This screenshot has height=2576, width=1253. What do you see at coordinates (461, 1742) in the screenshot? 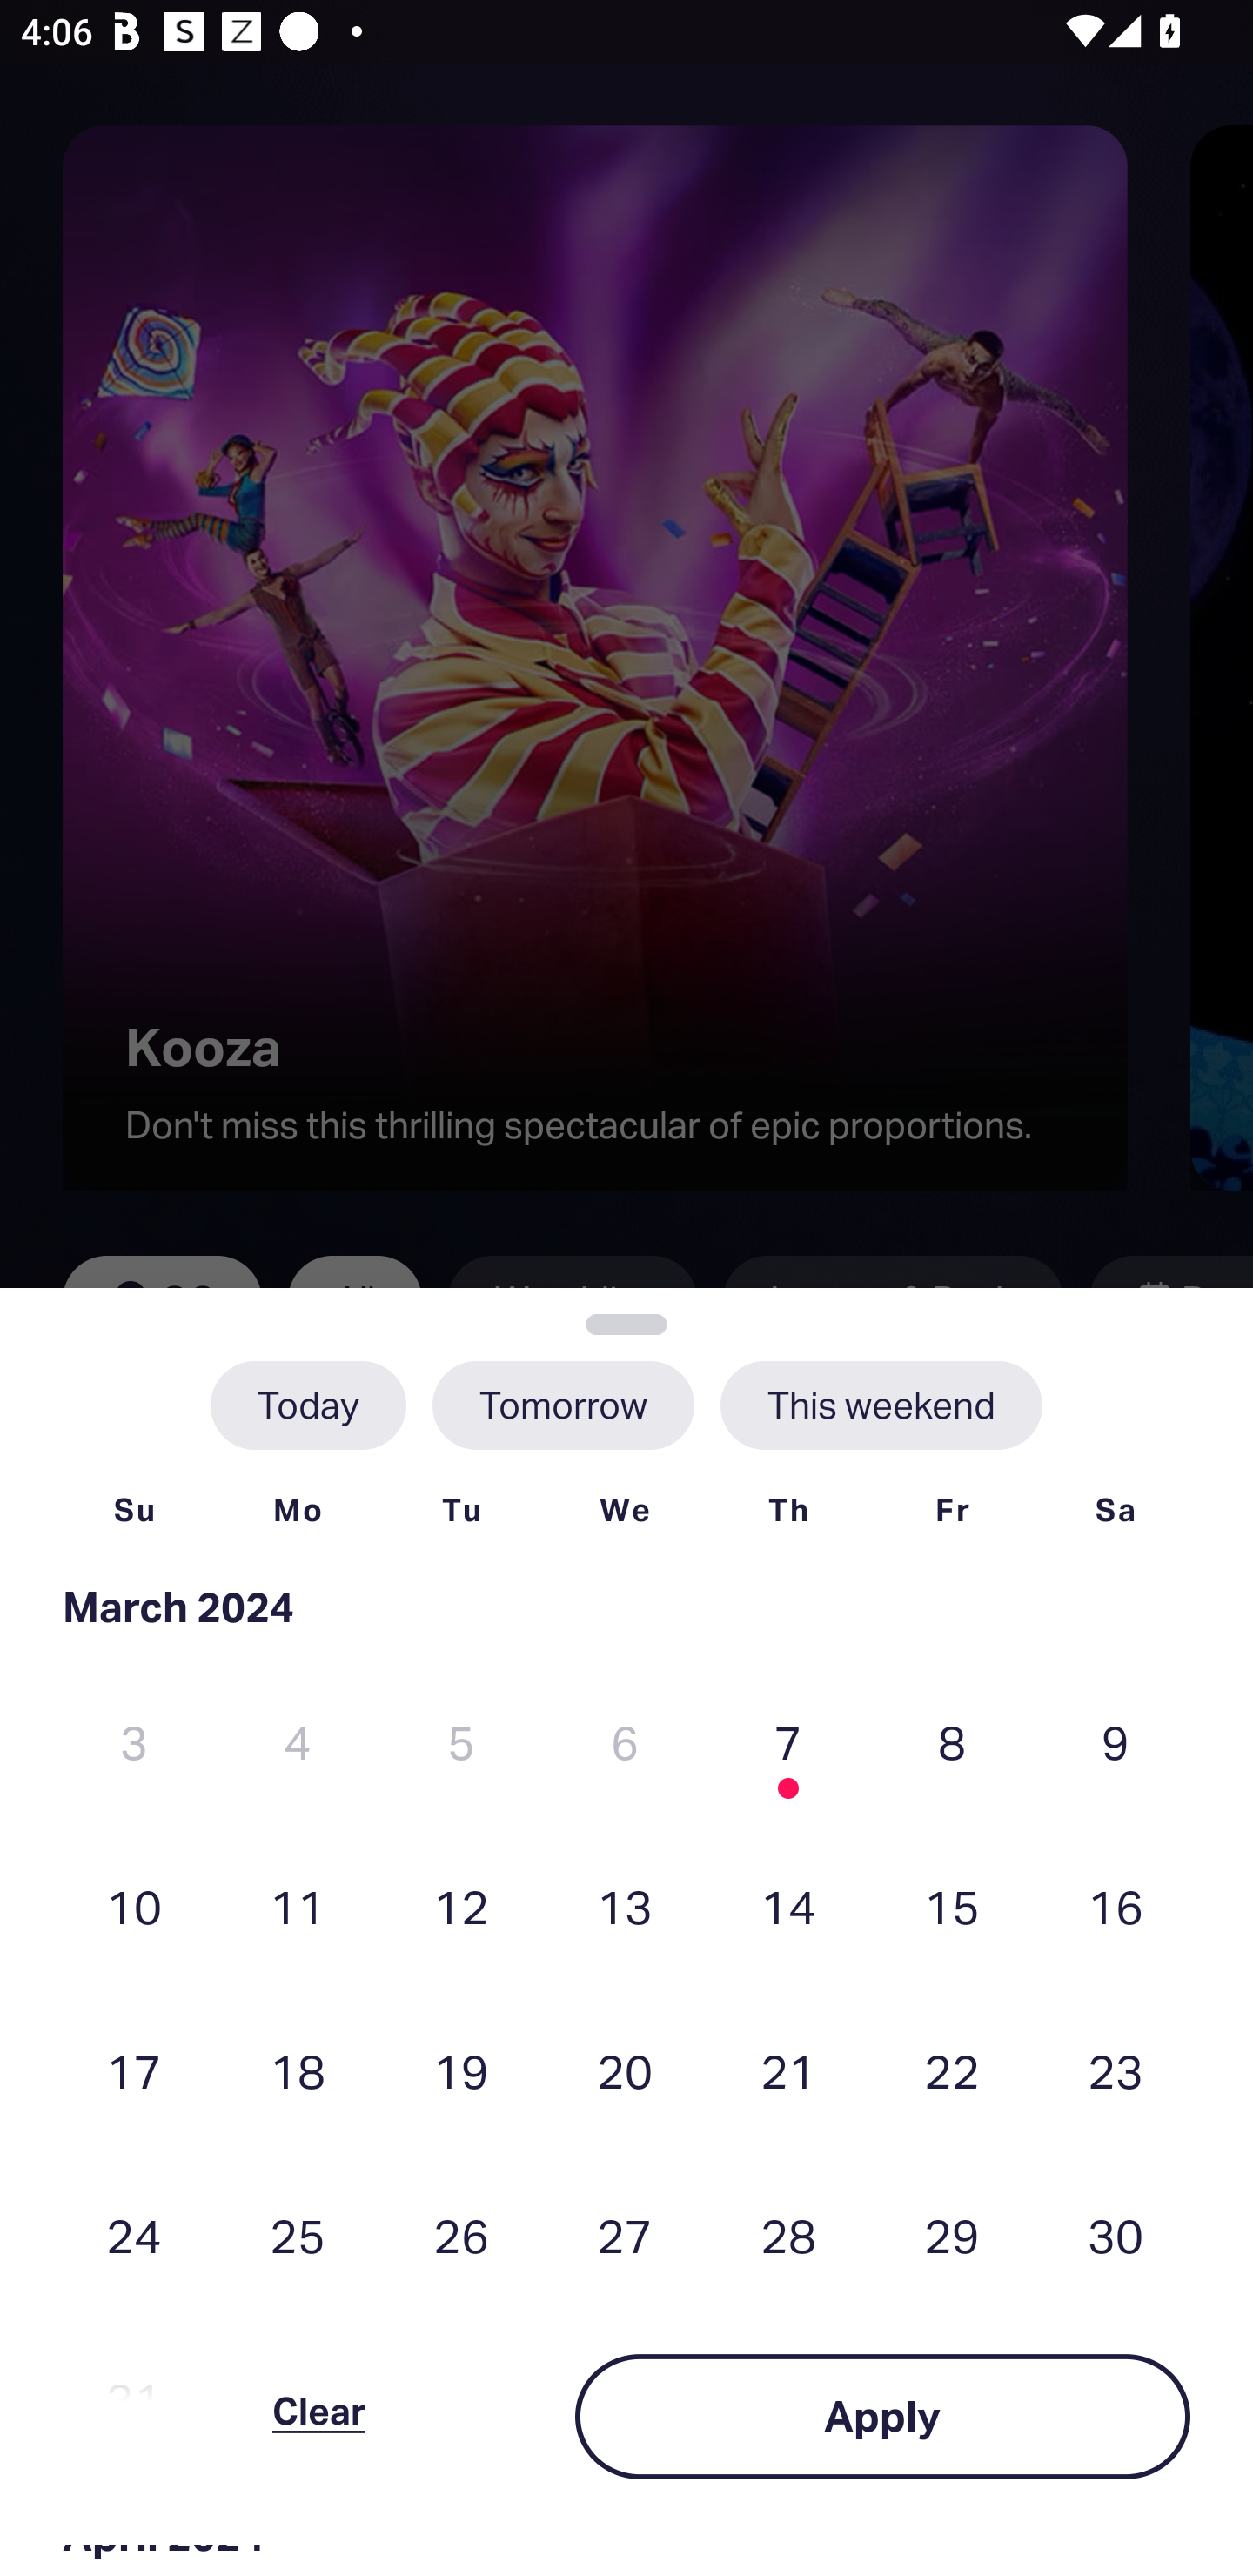
I see `5` at bounding box center [461, 1742].